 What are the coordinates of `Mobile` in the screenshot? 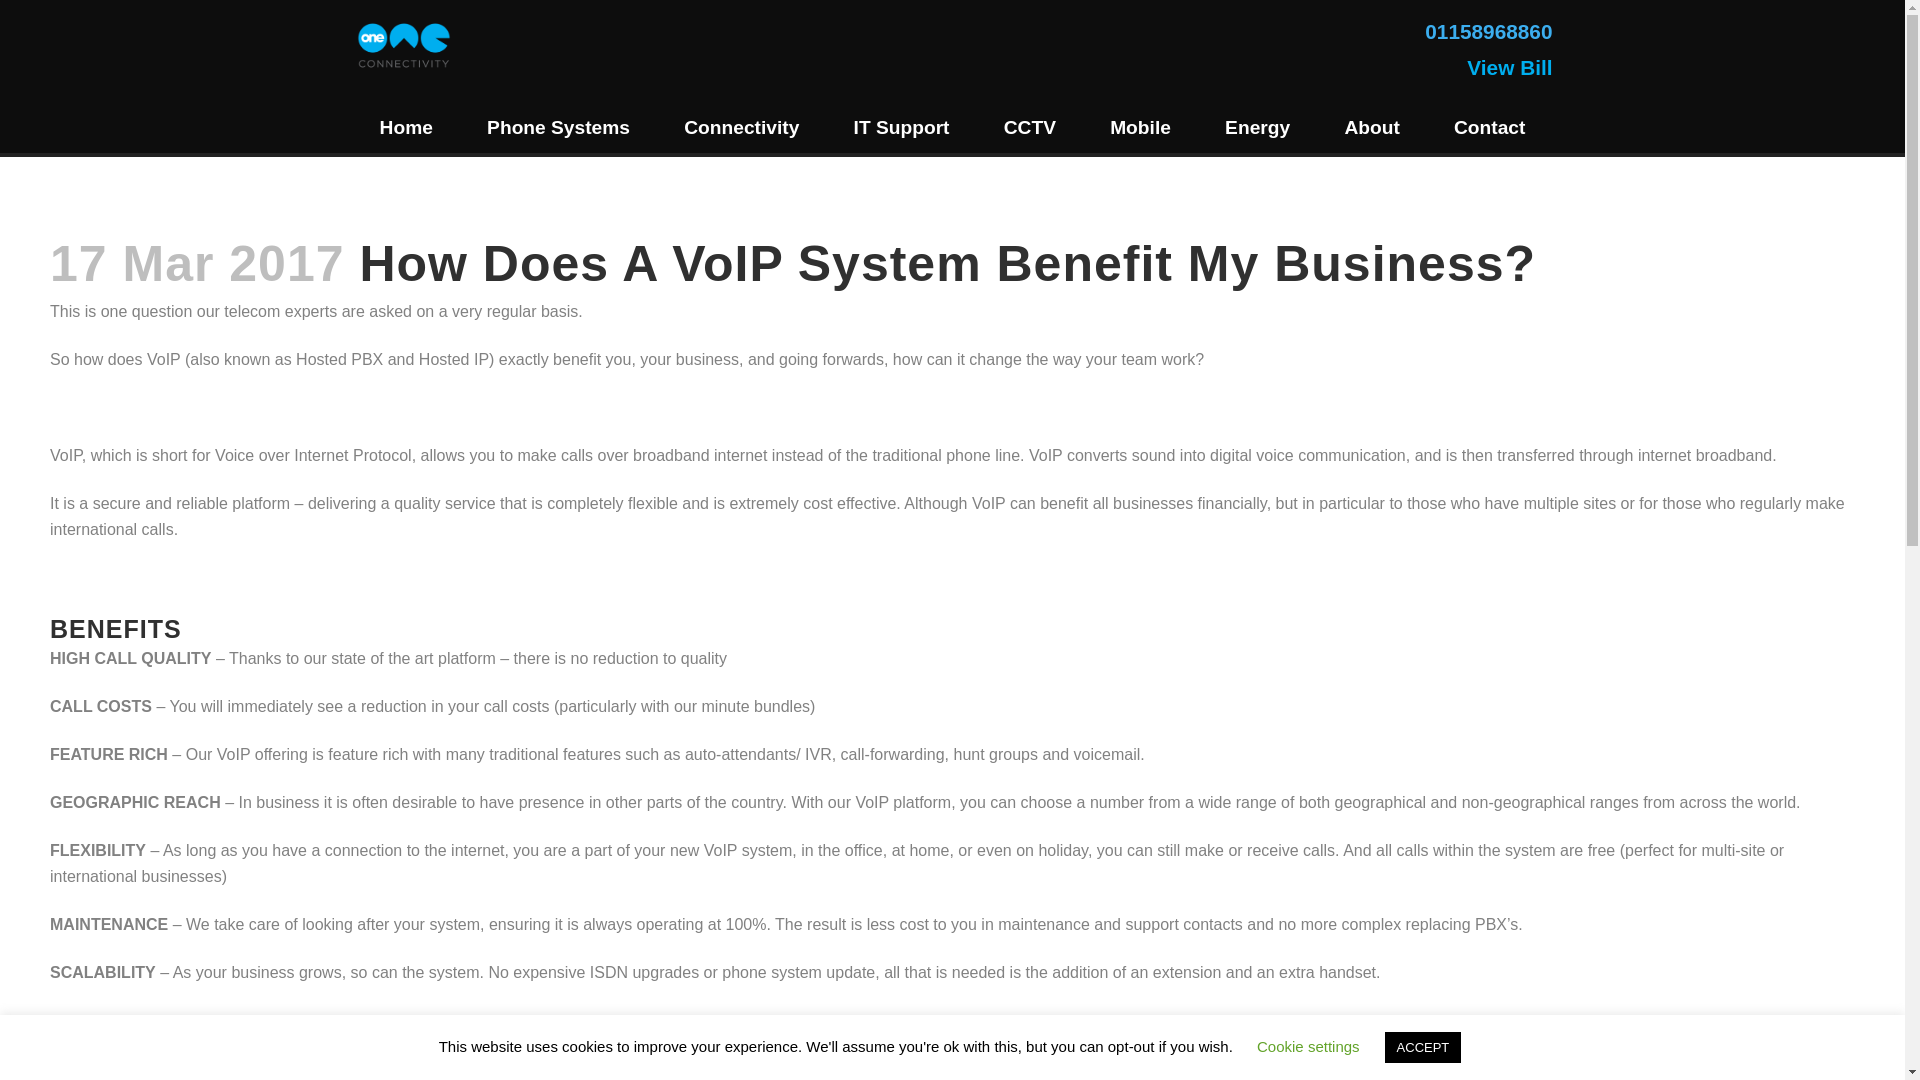 It's located at (1140, 128).